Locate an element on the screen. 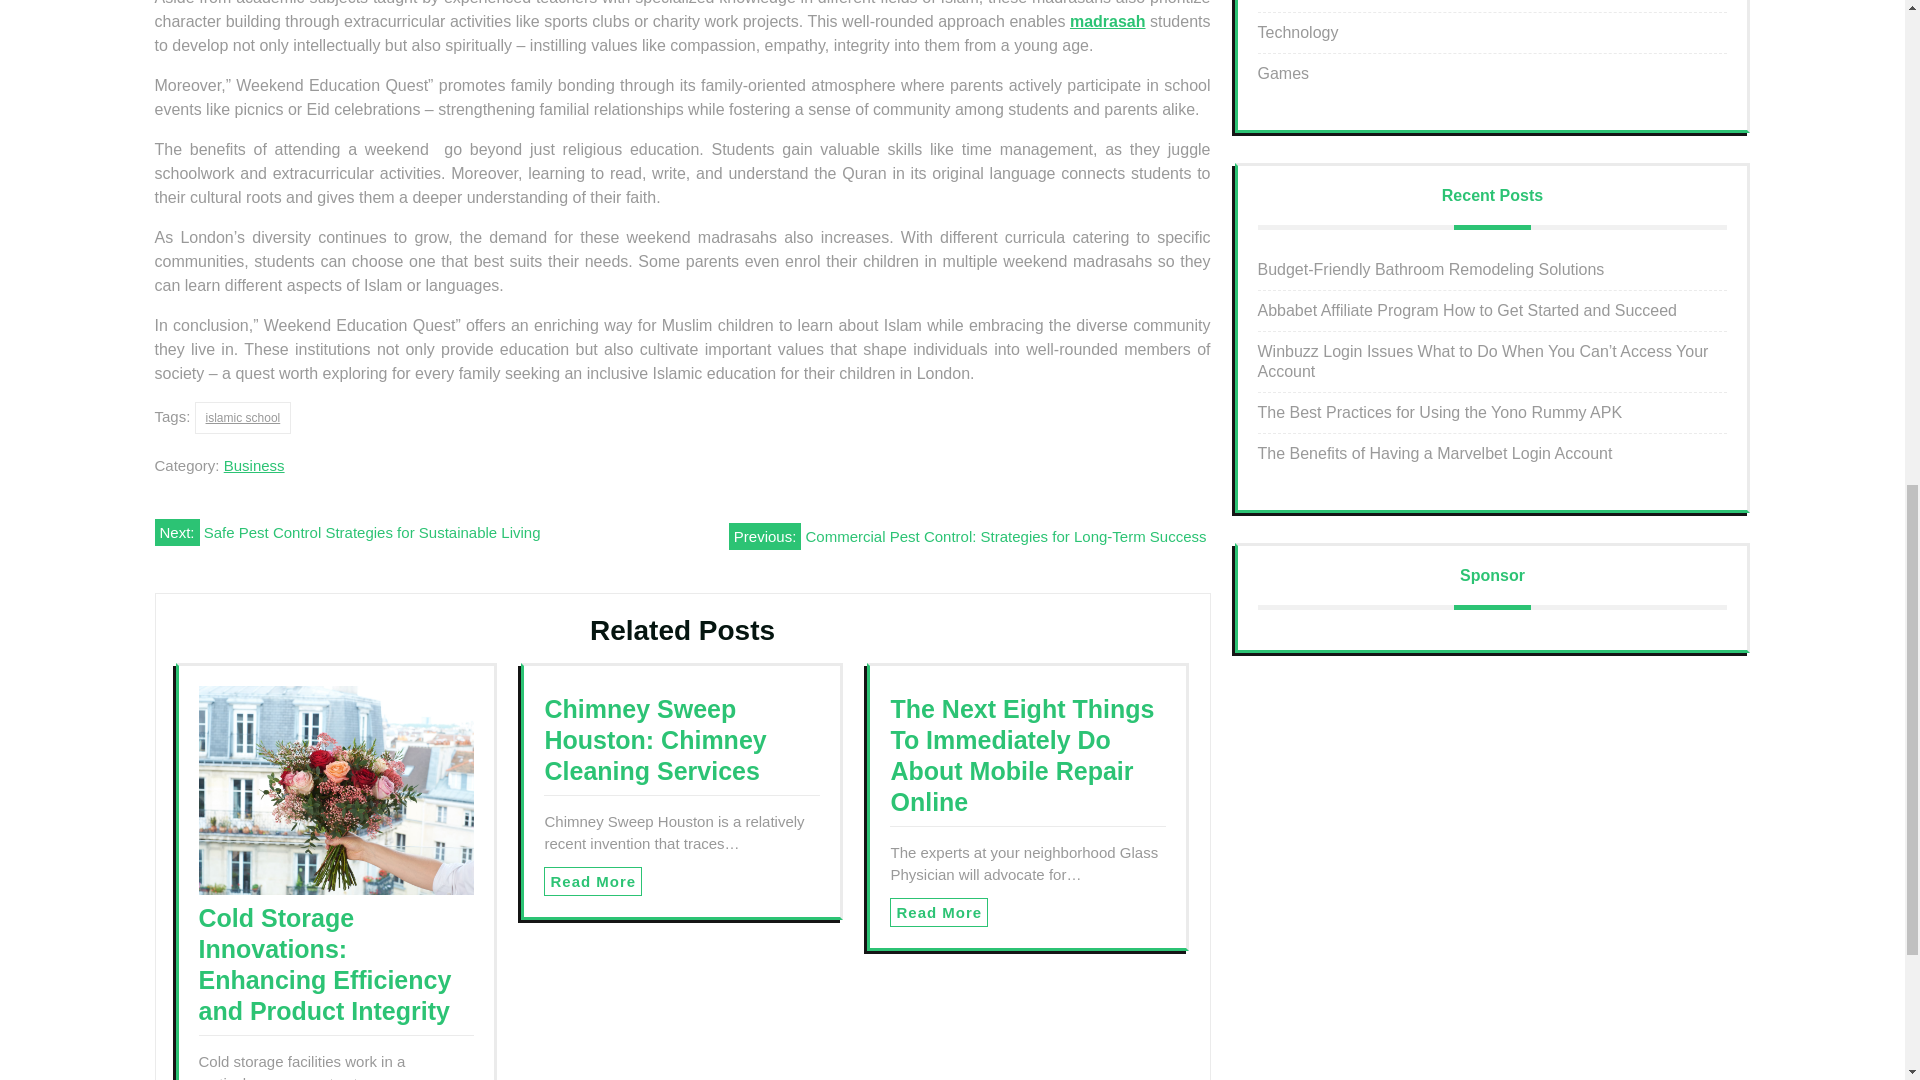 The width and height of the screenshot is (1920, 1080). Technology is located at coordinates (1298, 32).